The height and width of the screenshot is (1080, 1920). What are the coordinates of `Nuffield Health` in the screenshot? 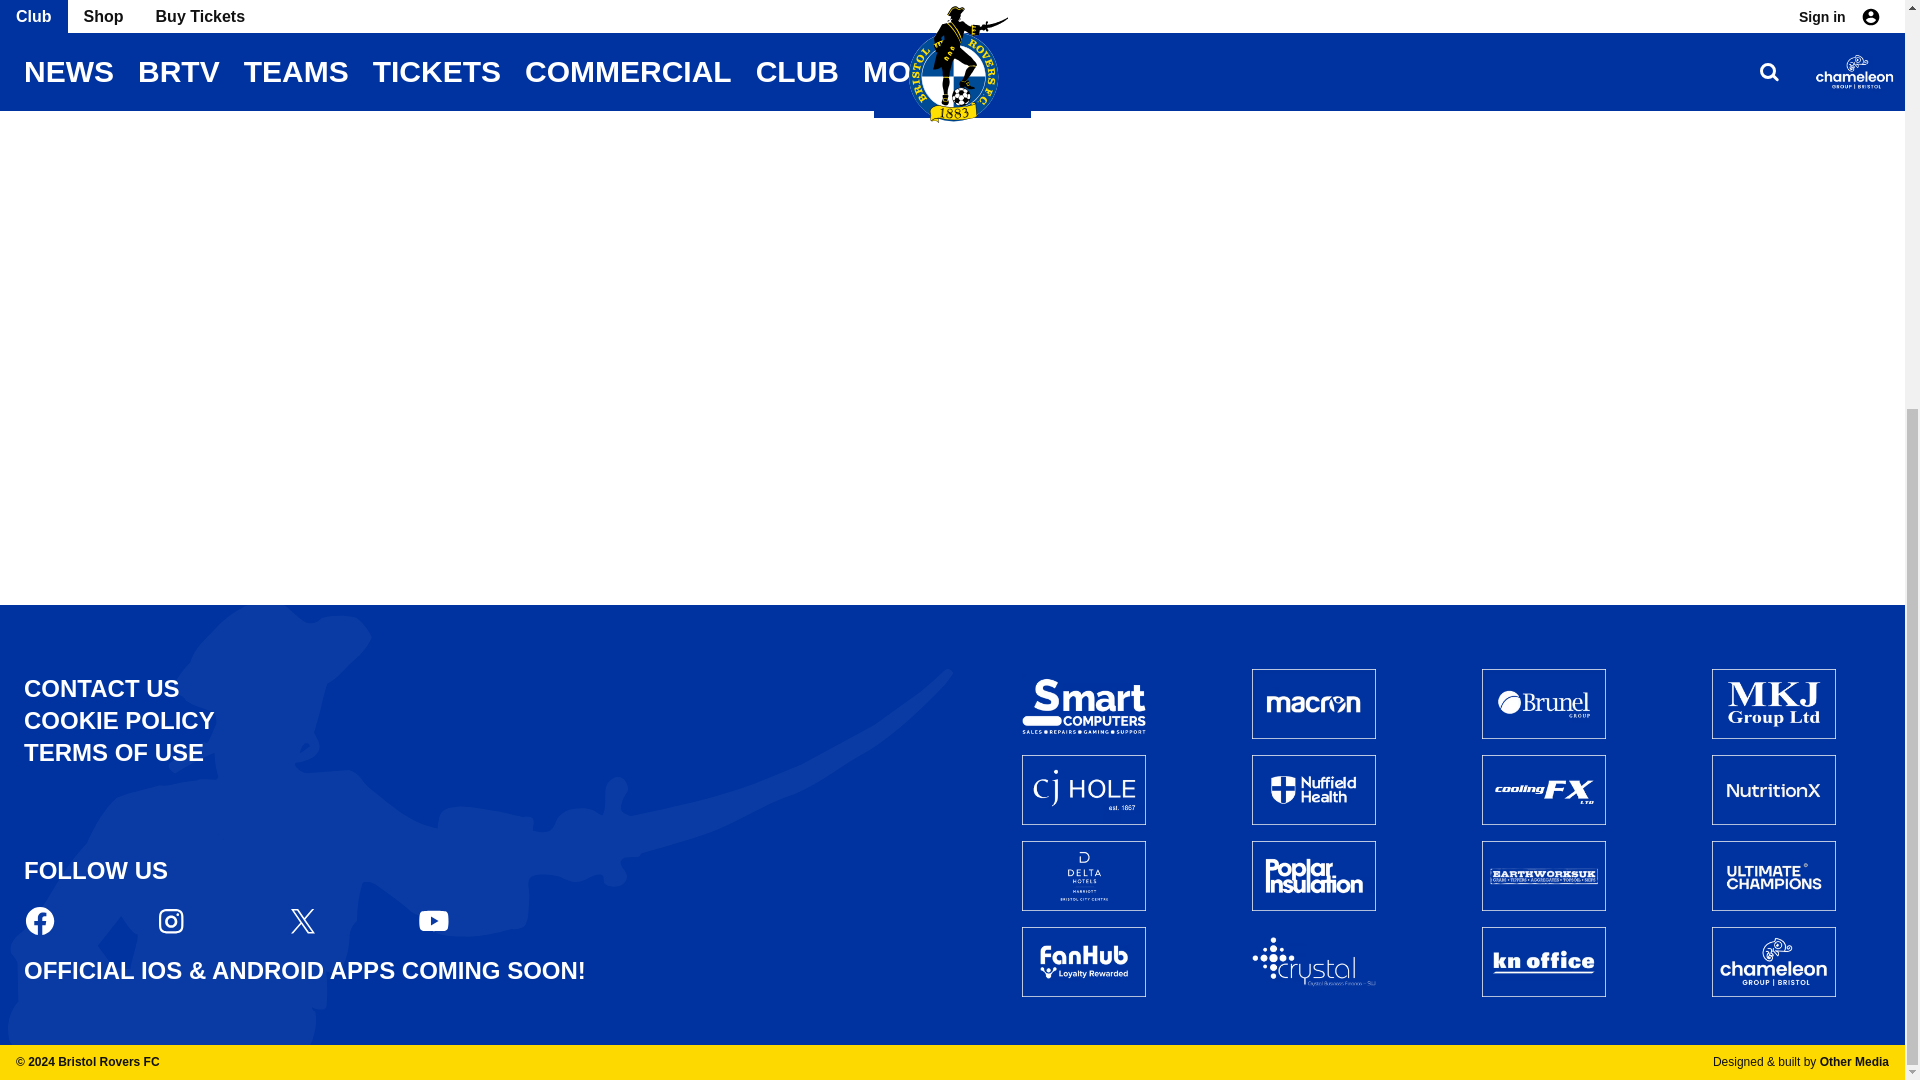 It's located at (1314, 790).